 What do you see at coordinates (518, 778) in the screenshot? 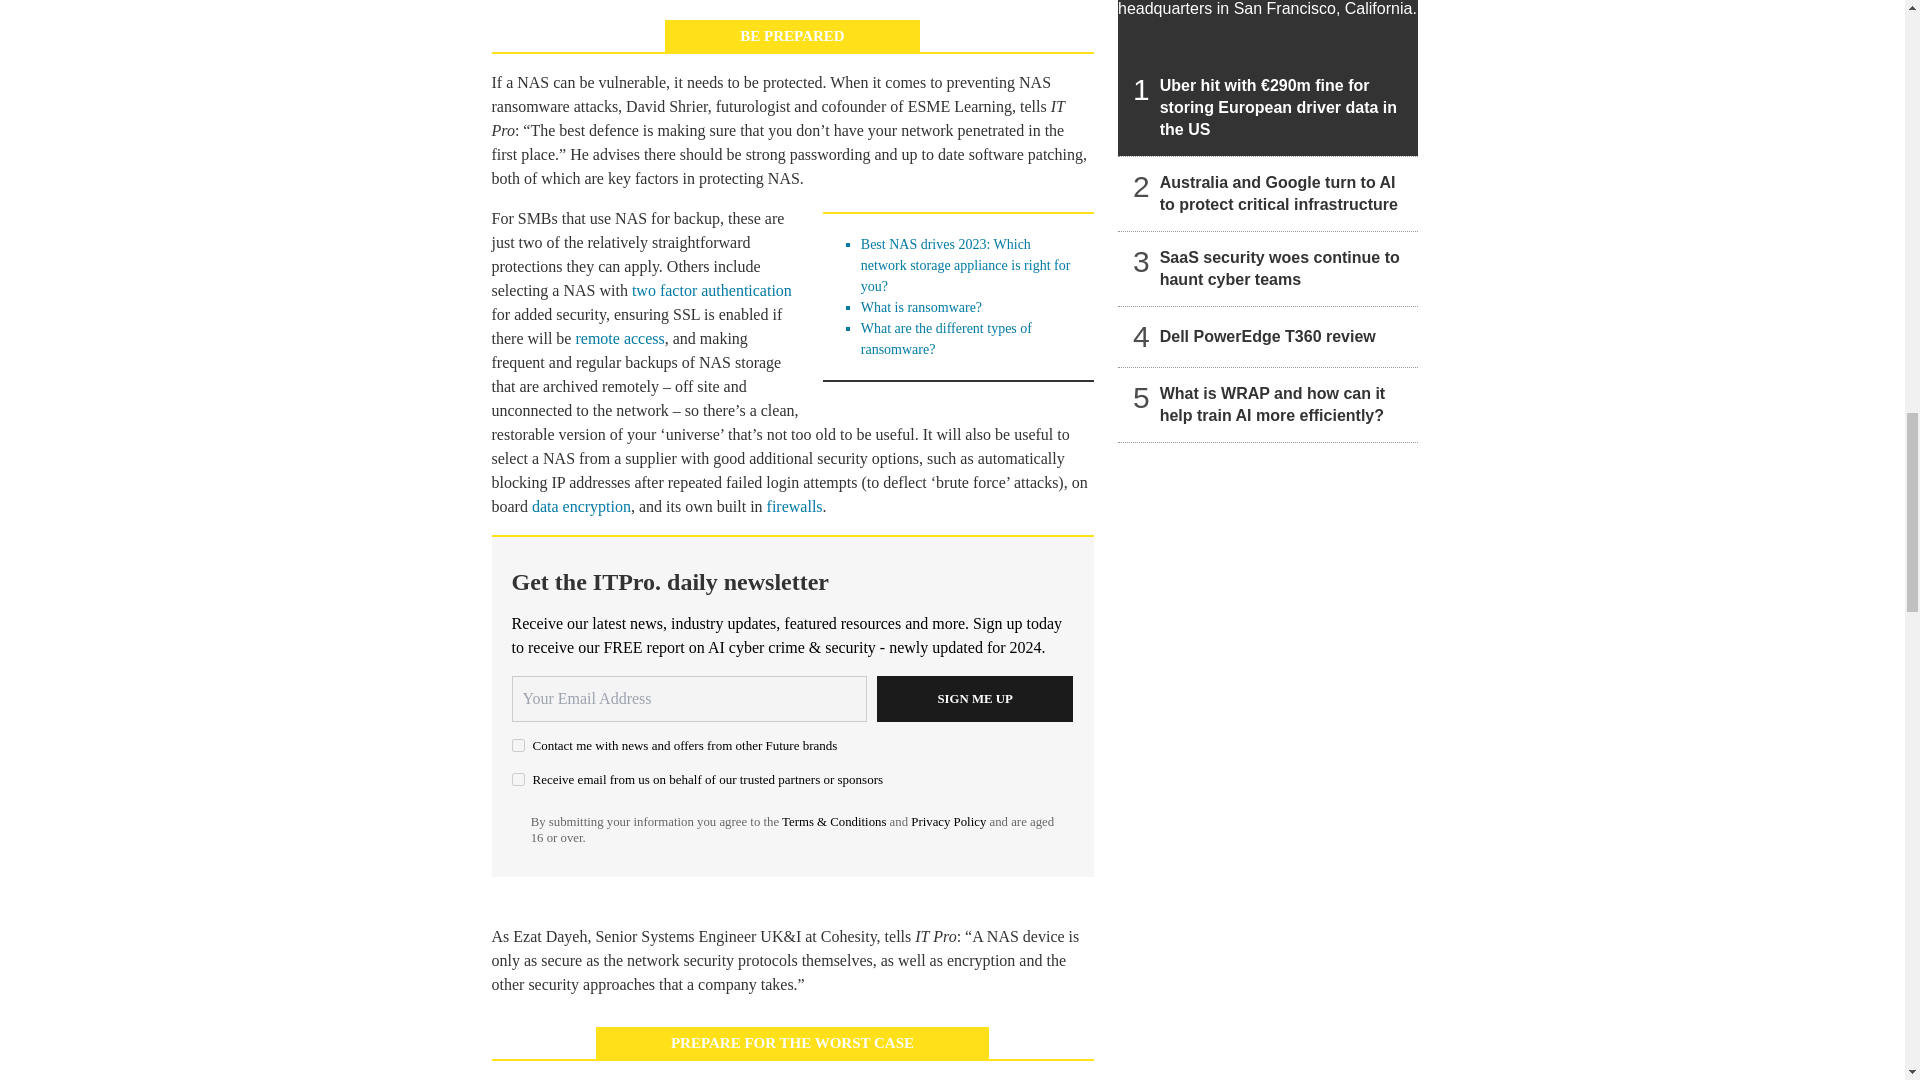
I see `on` at bounding box center [518, 778].